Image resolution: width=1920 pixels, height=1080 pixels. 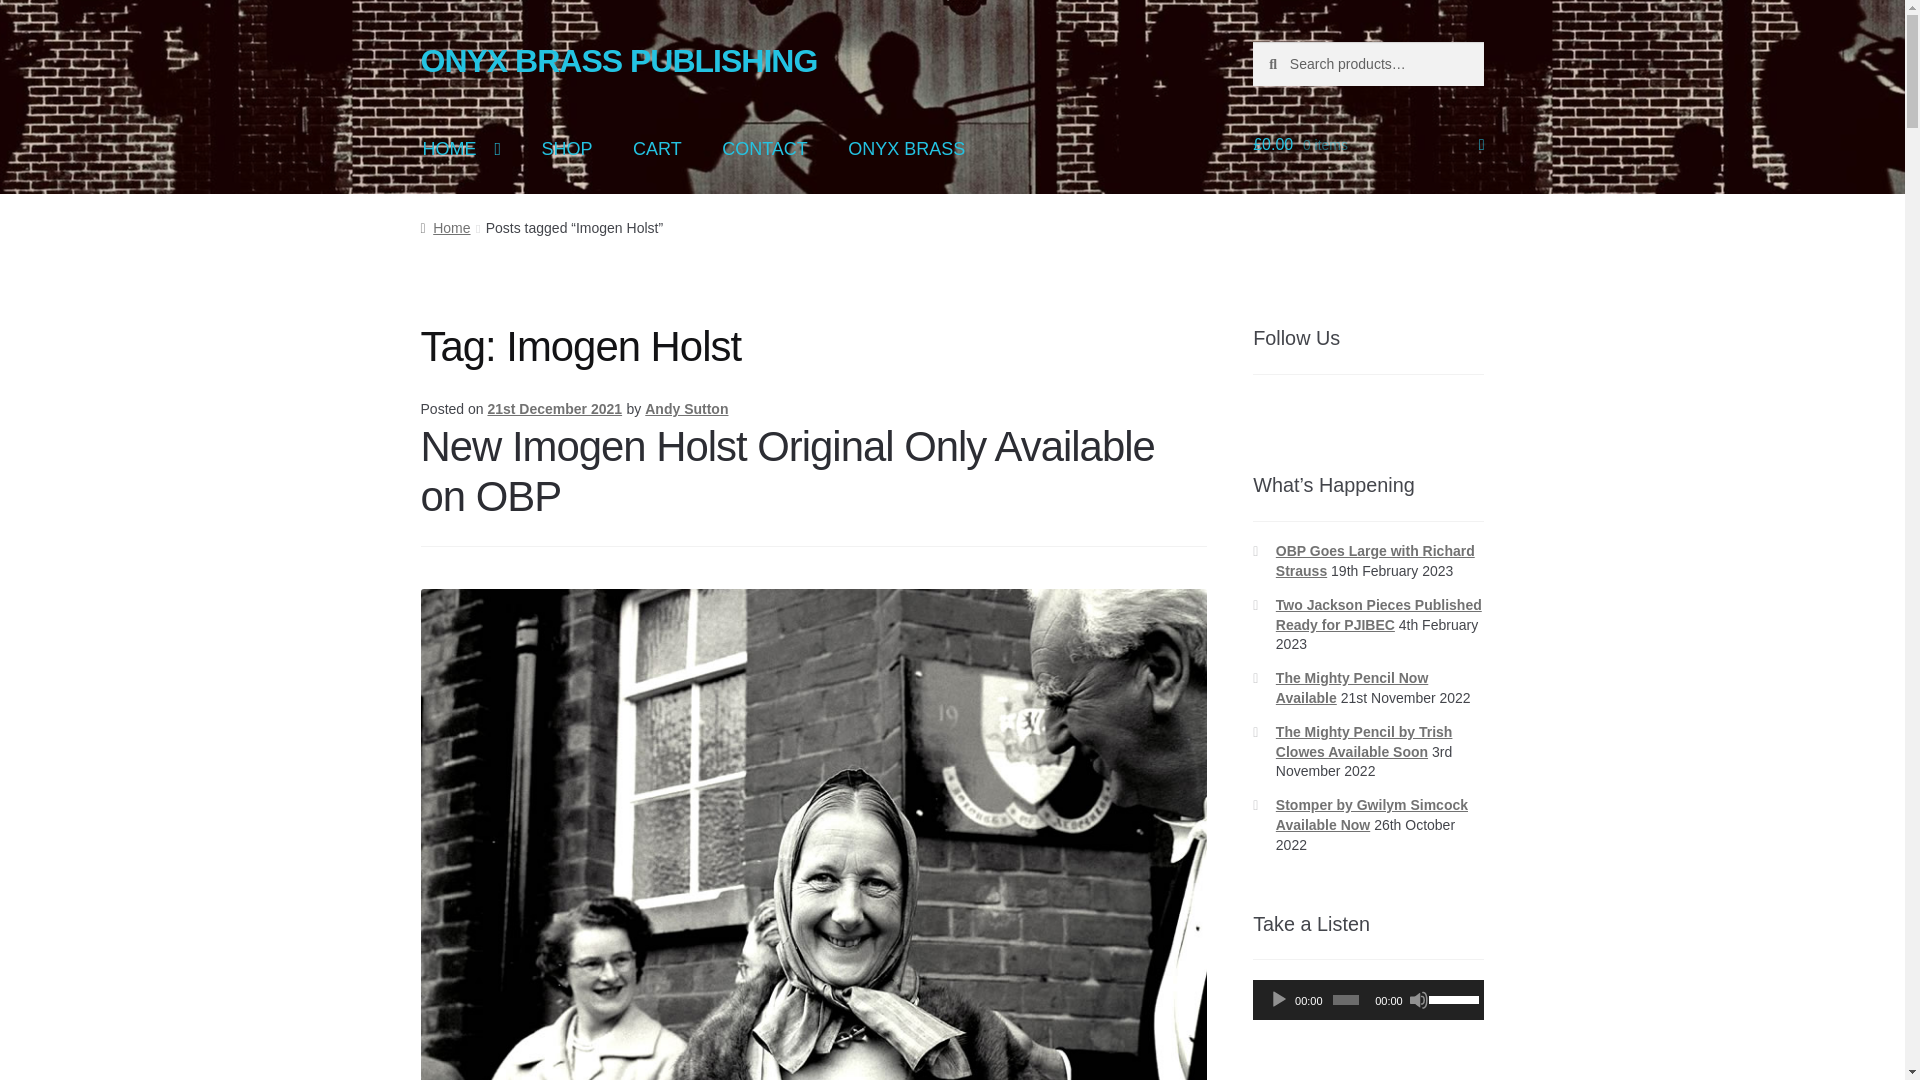 What do you see at coordinates (554, 408) in the screenshot?
I see `21st December 2021` at bounding box center [554, 408].